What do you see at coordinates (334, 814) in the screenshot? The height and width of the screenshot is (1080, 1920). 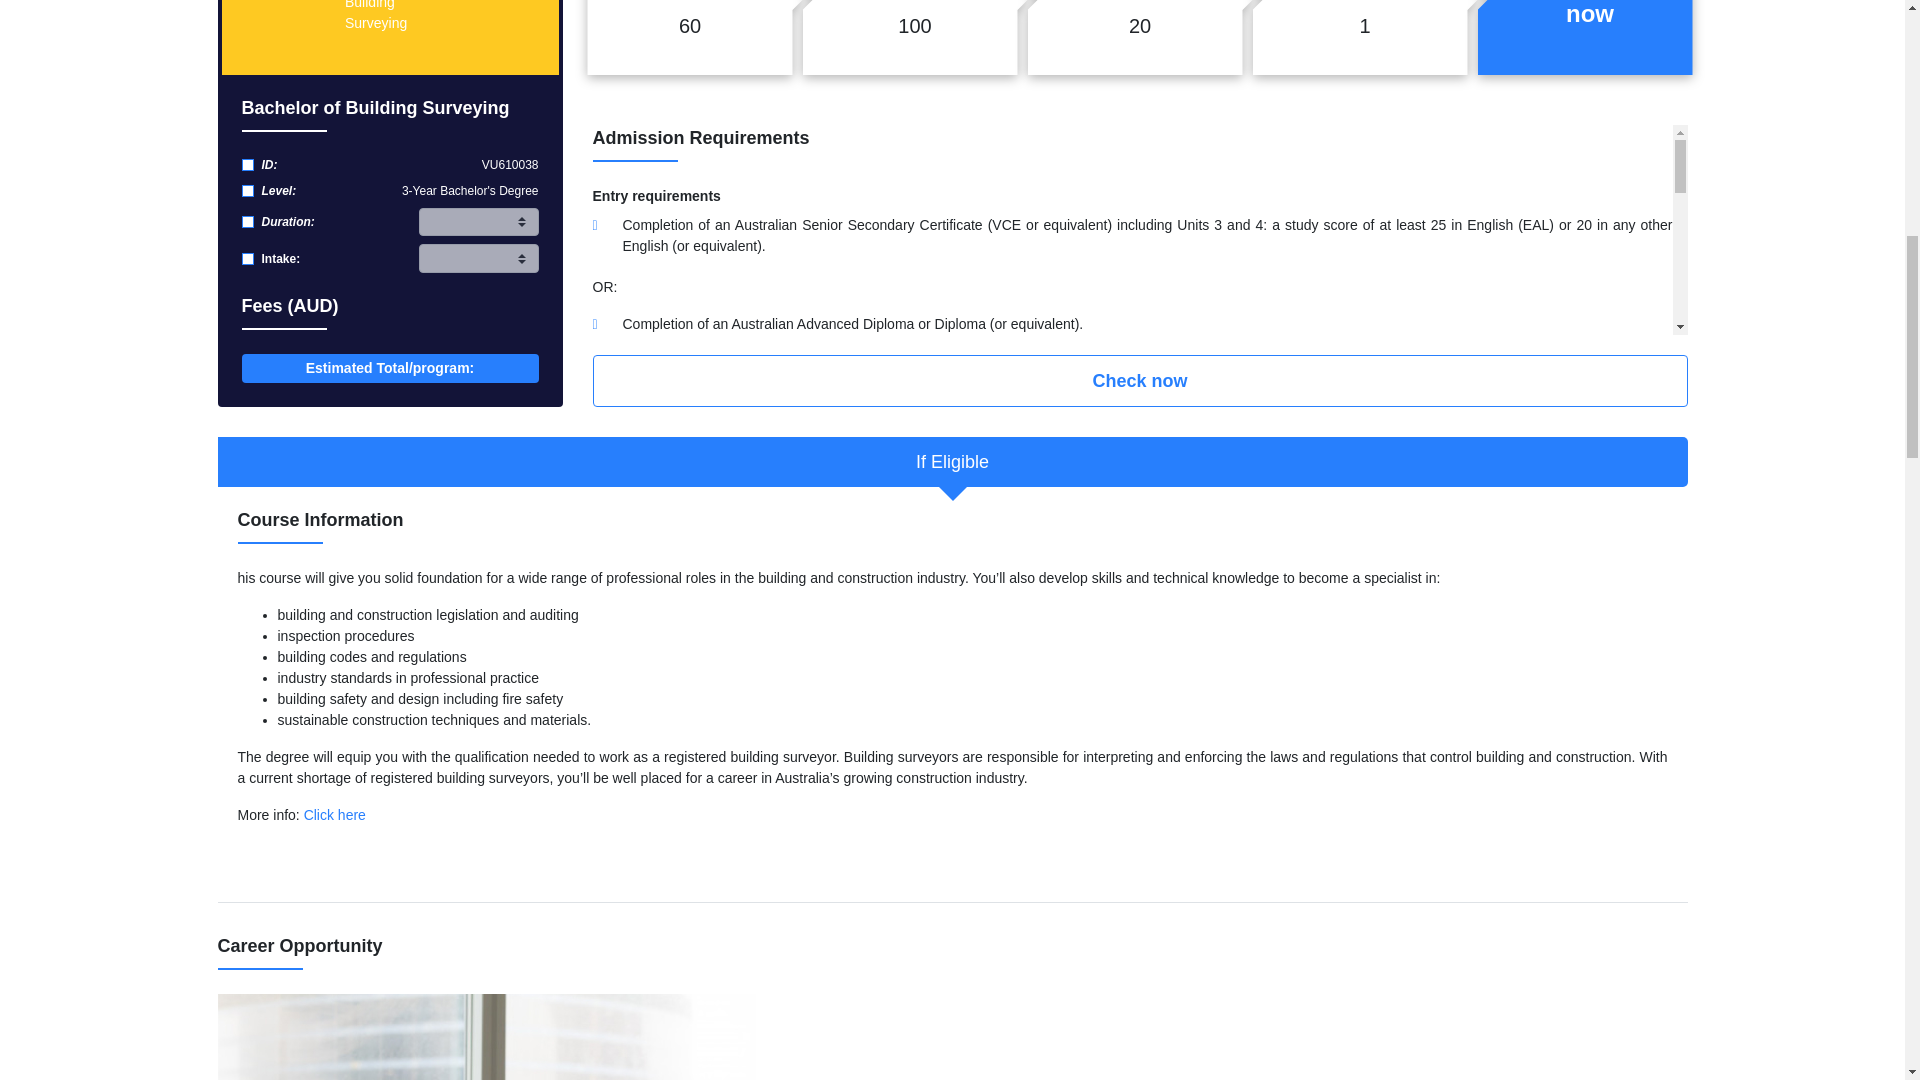 I see `Click here` at bounding box center [334, 814].